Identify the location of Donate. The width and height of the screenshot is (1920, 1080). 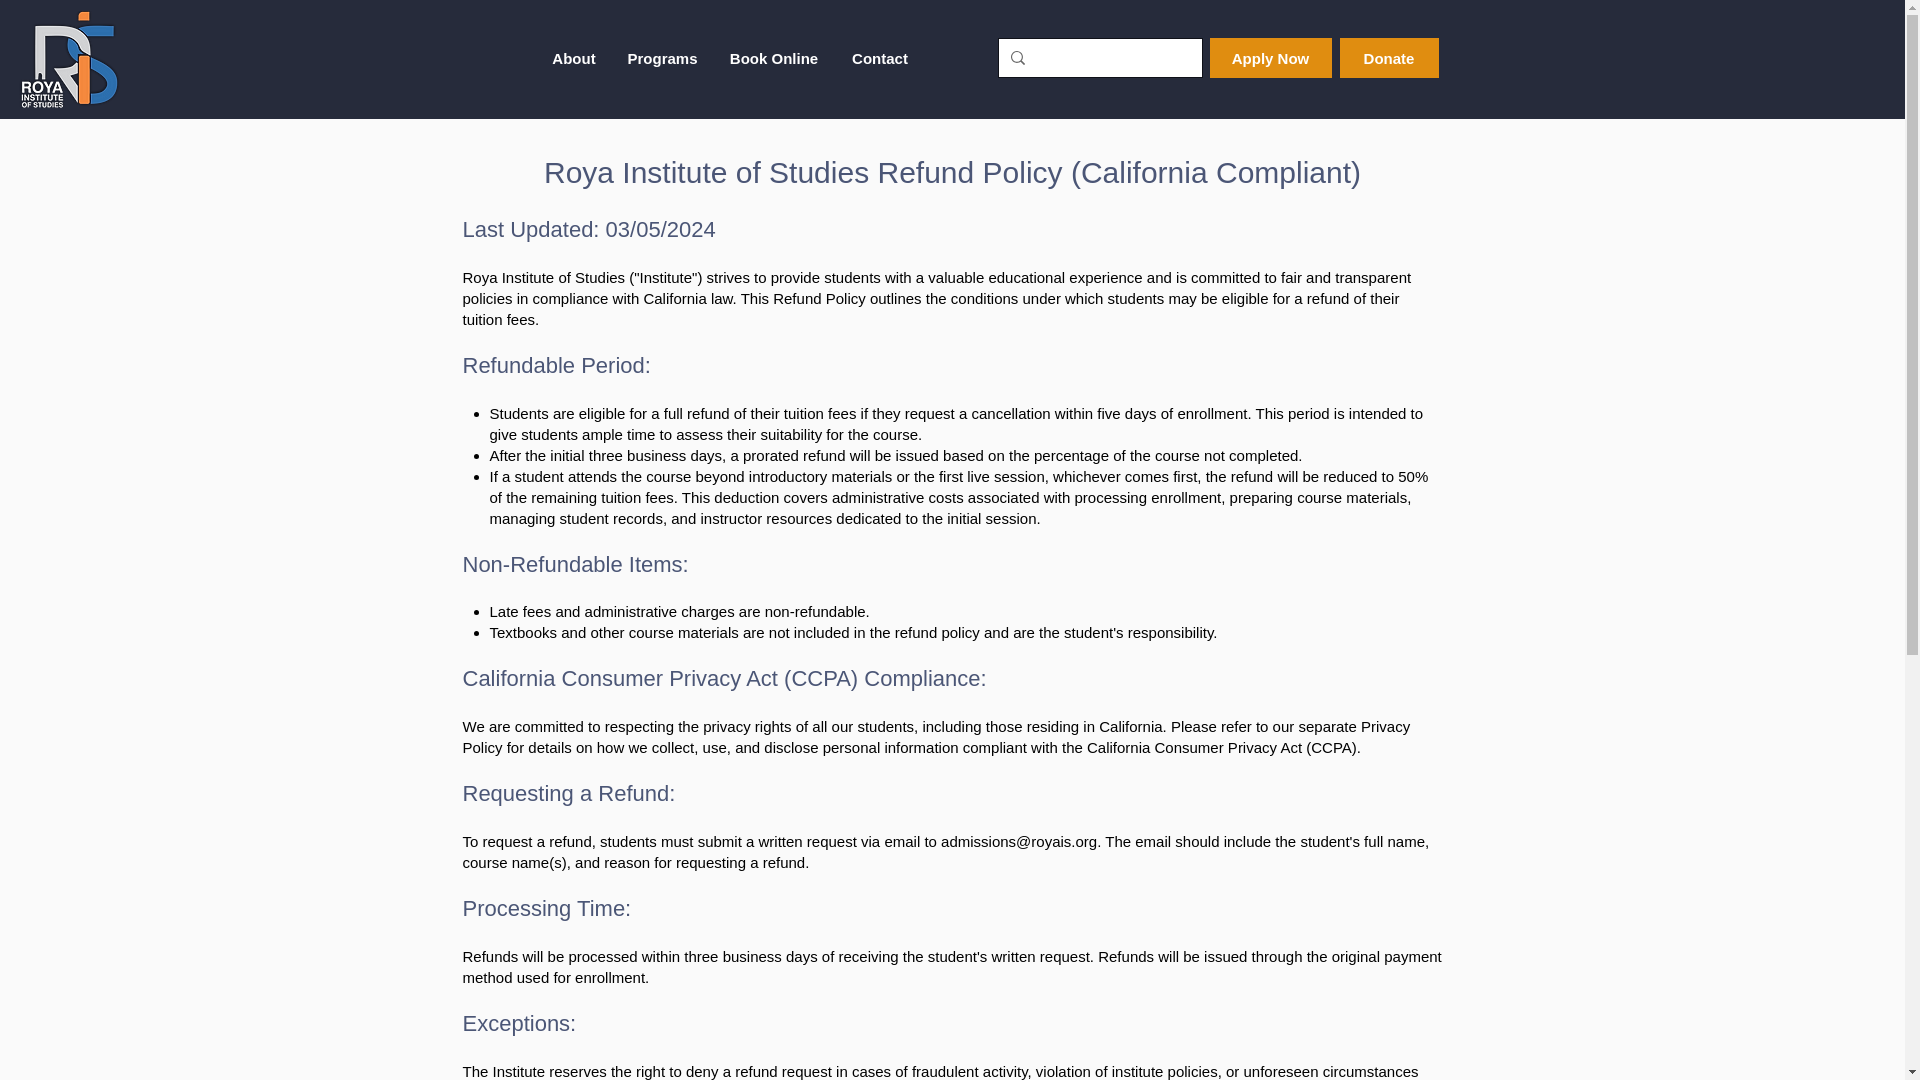
(1389, 57).